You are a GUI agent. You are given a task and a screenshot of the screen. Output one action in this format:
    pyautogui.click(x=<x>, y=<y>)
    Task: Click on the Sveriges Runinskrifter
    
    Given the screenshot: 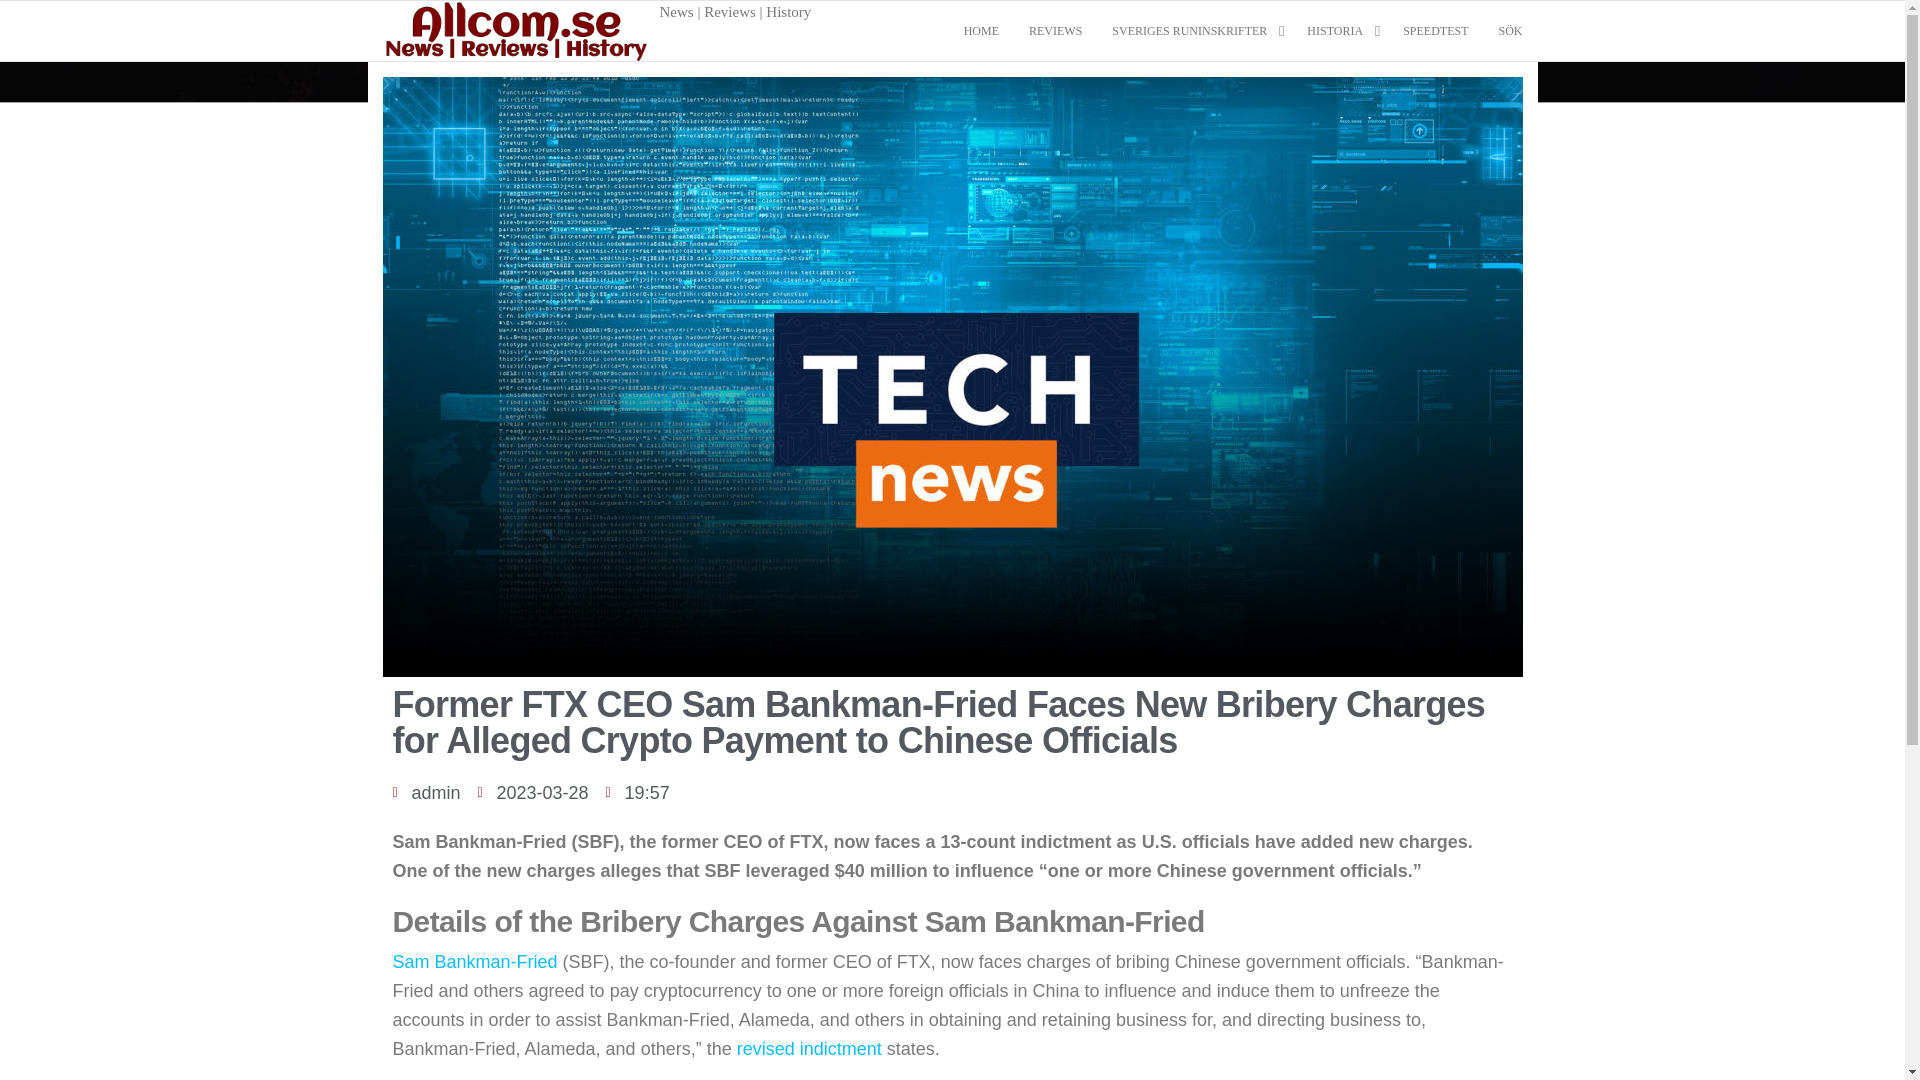 What is the action you would take?
    pyautogui.click(x=1194, y=30)
    